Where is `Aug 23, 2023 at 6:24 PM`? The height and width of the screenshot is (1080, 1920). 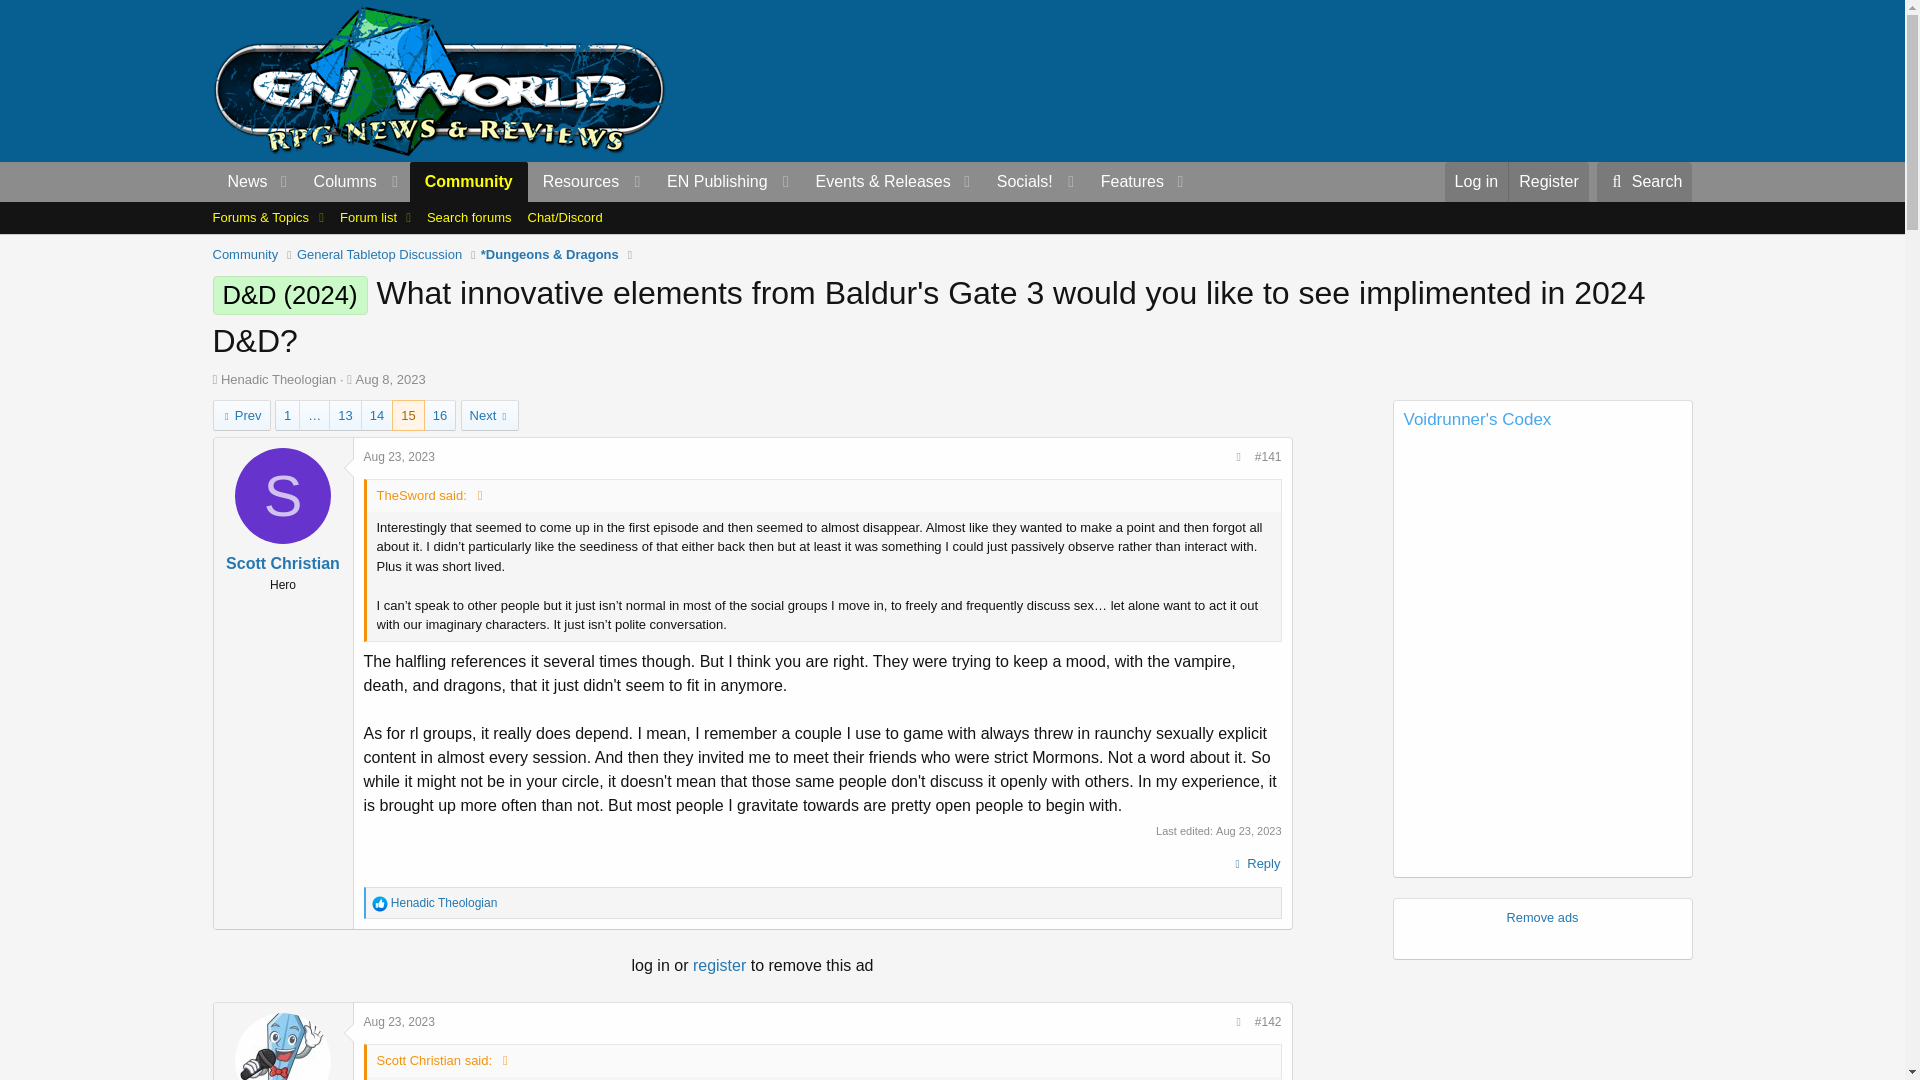
Aug 23, 2023 at 6:24 PM is located at coordinates (400, 1022).